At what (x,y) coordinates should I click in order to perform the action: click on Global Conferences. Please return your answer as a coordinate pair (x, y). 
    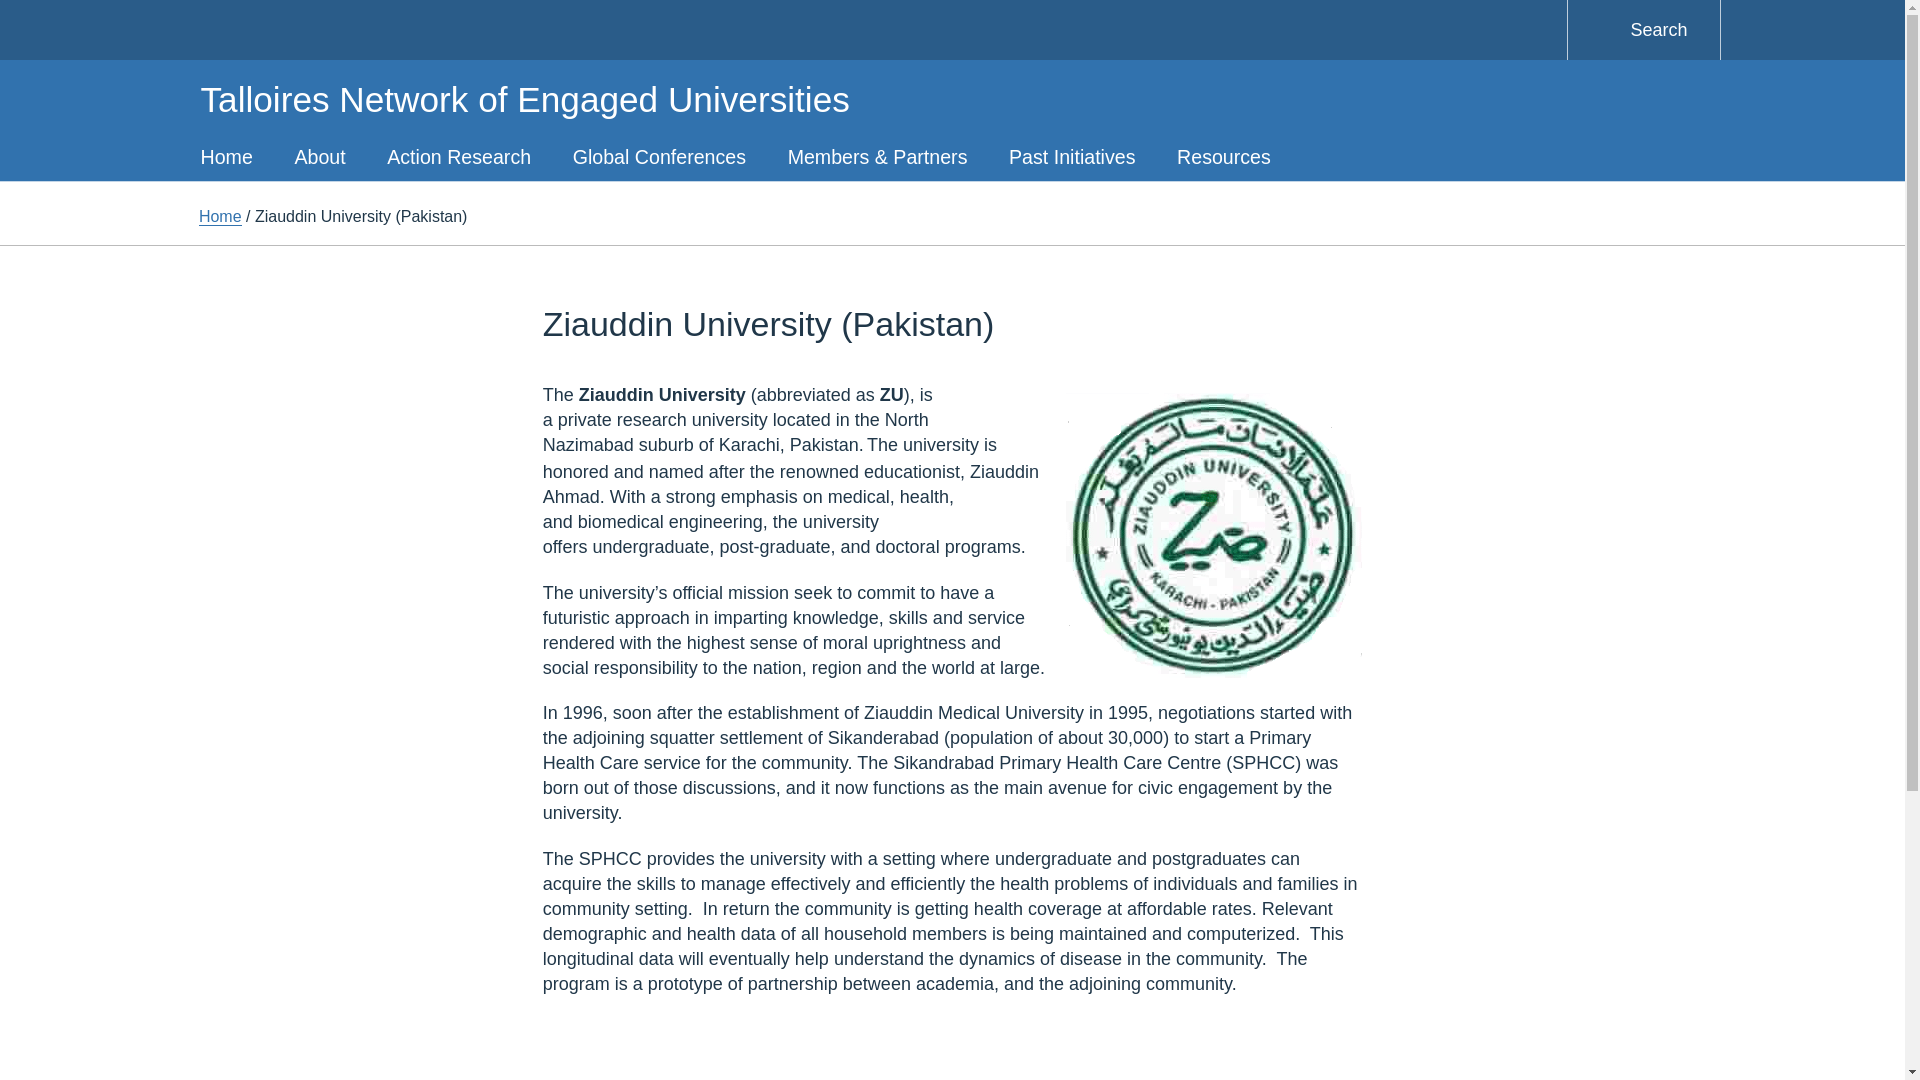
    Looking at the image, I should click on (659, 156).